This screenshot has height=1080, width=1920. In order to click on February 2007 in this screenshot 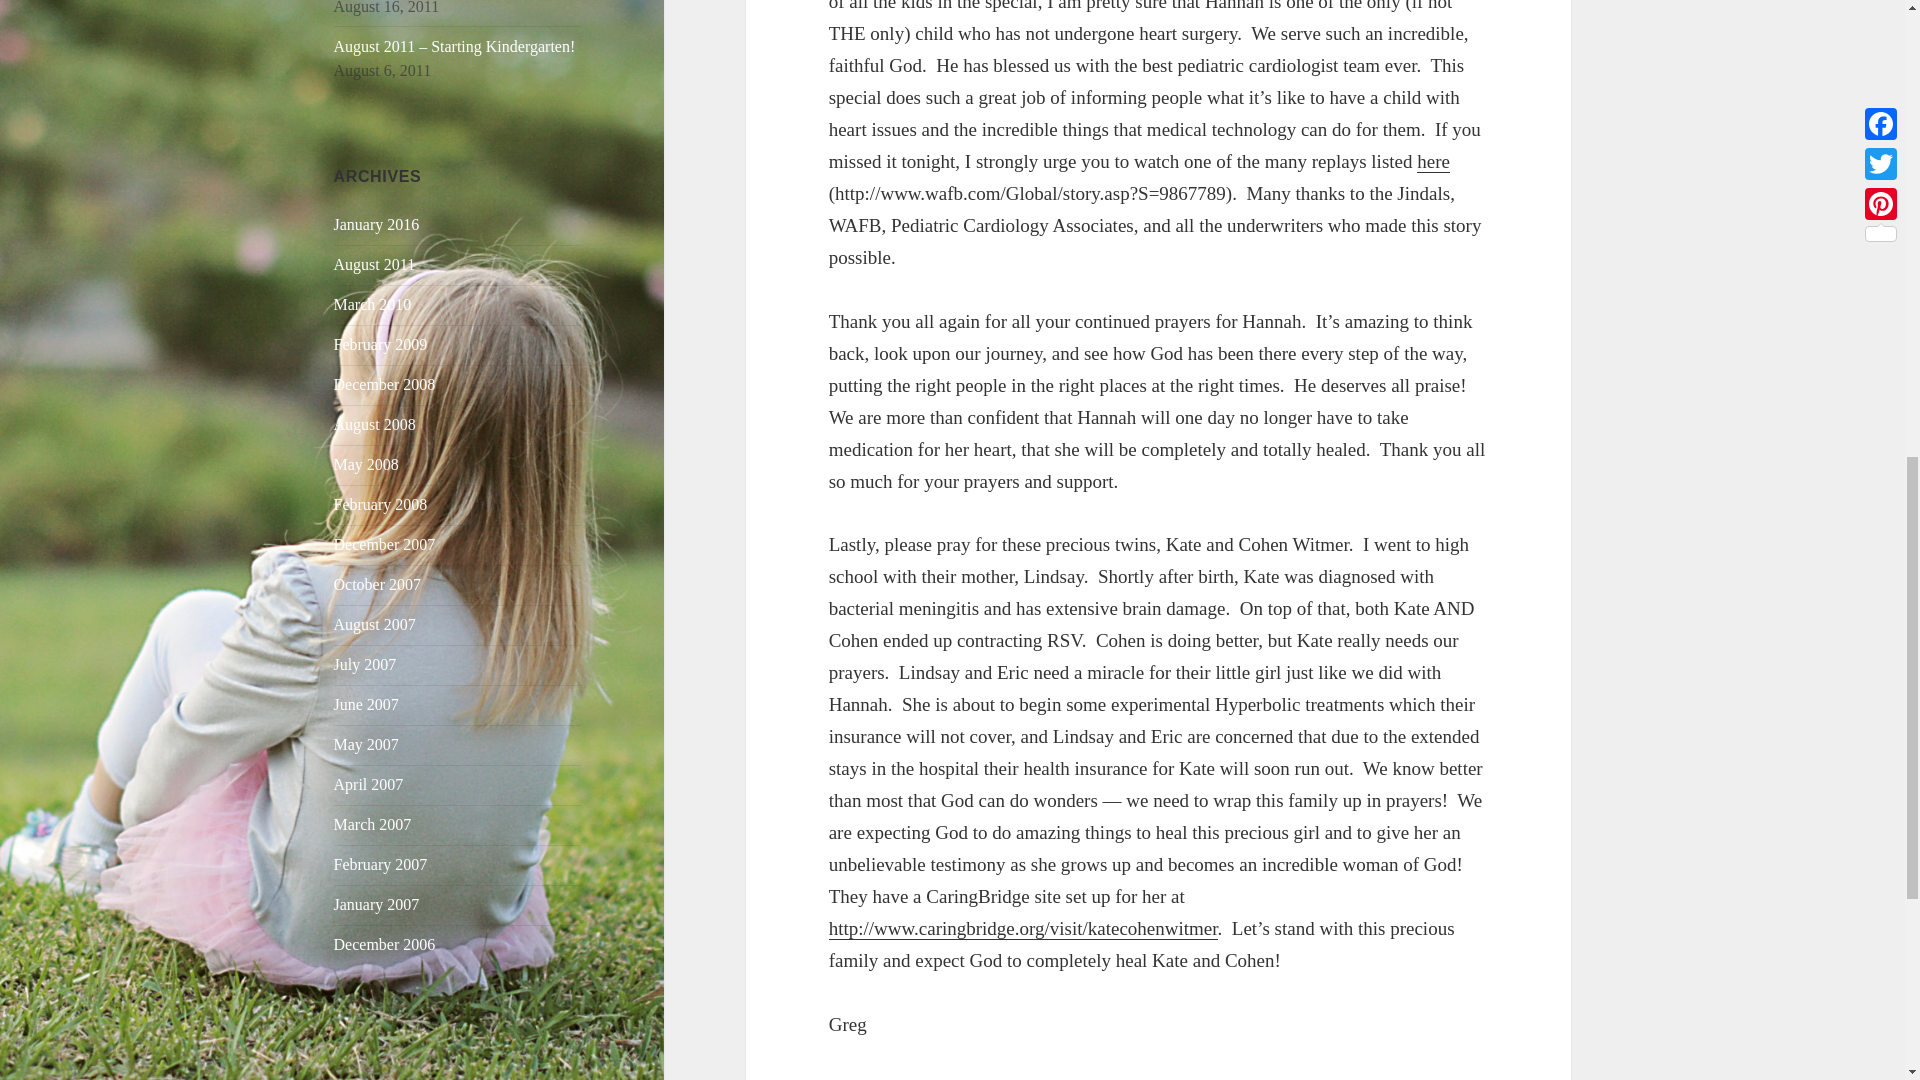, I will do `click(381, 864)`.